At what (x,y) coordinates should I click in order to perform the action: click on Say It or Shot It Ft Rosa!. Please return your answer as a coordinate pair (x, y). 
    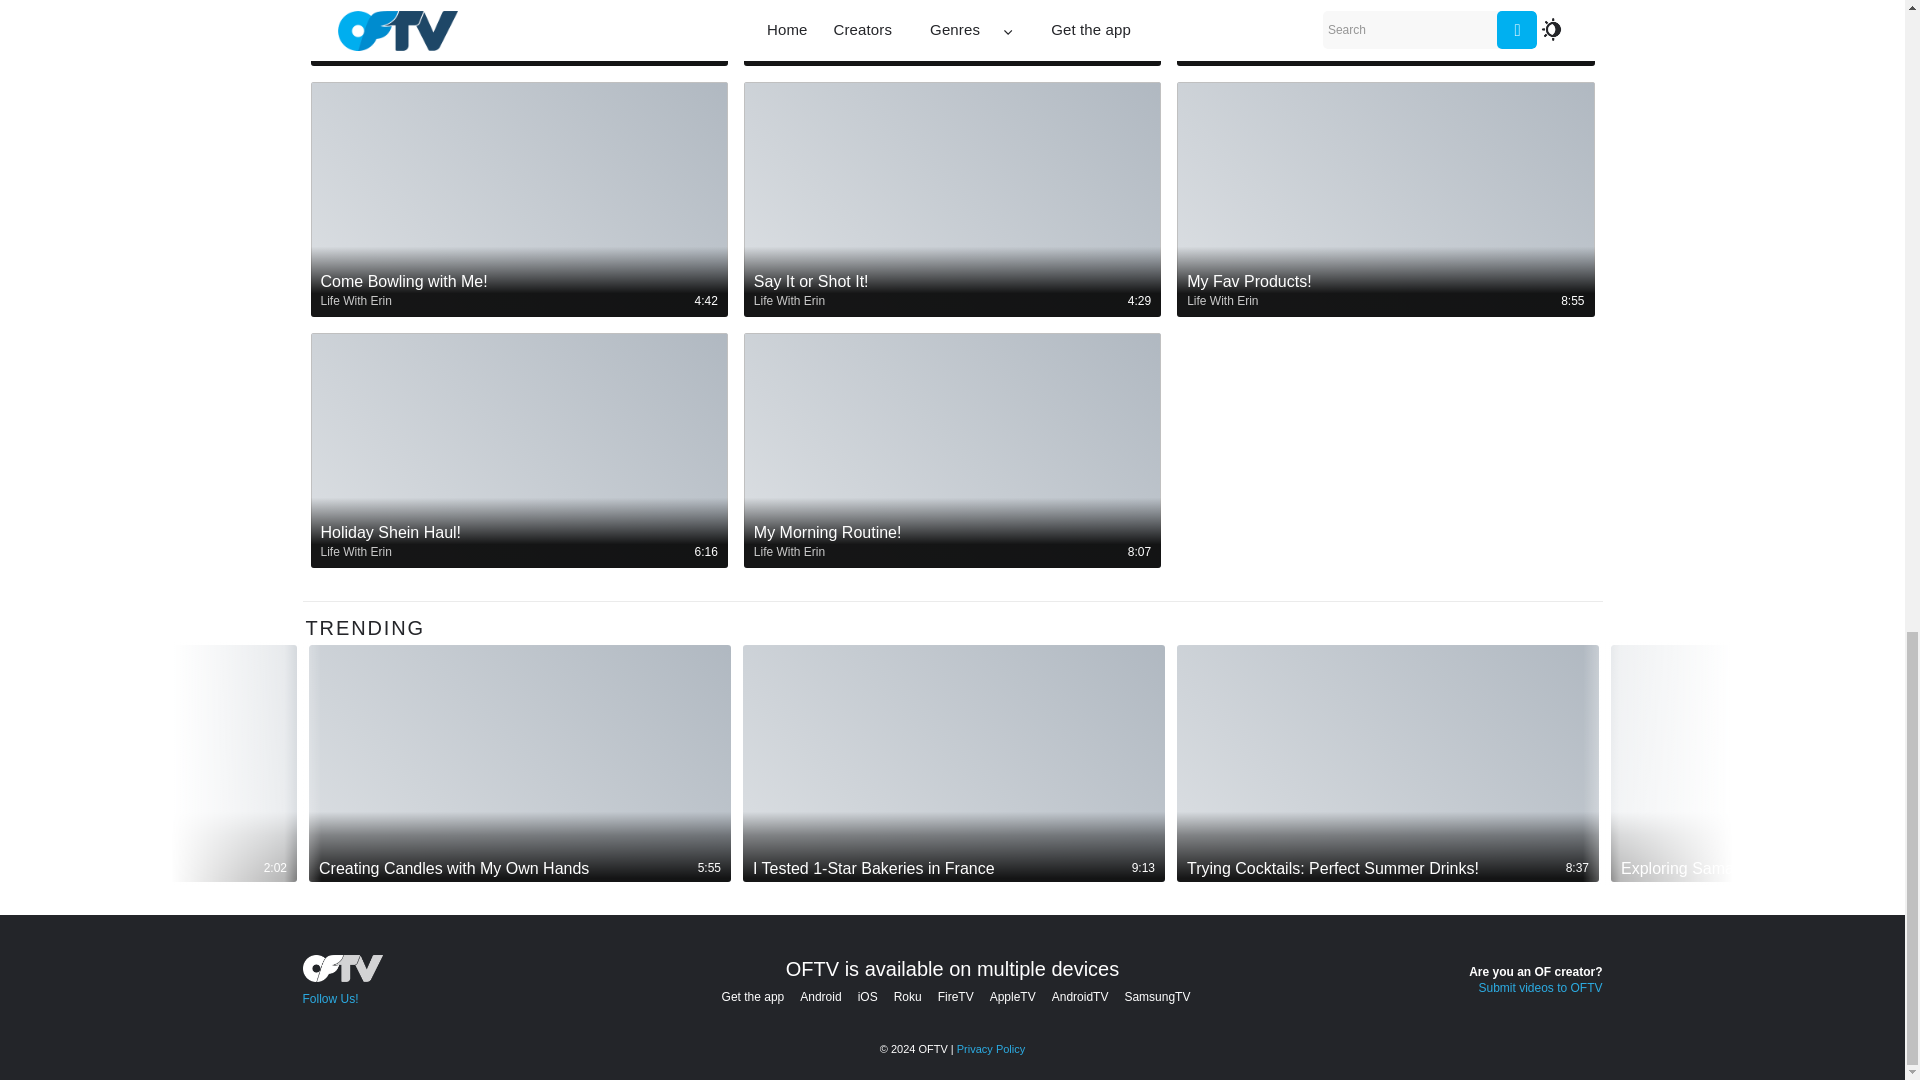
    Looking at the image, I should click on (952, 30).